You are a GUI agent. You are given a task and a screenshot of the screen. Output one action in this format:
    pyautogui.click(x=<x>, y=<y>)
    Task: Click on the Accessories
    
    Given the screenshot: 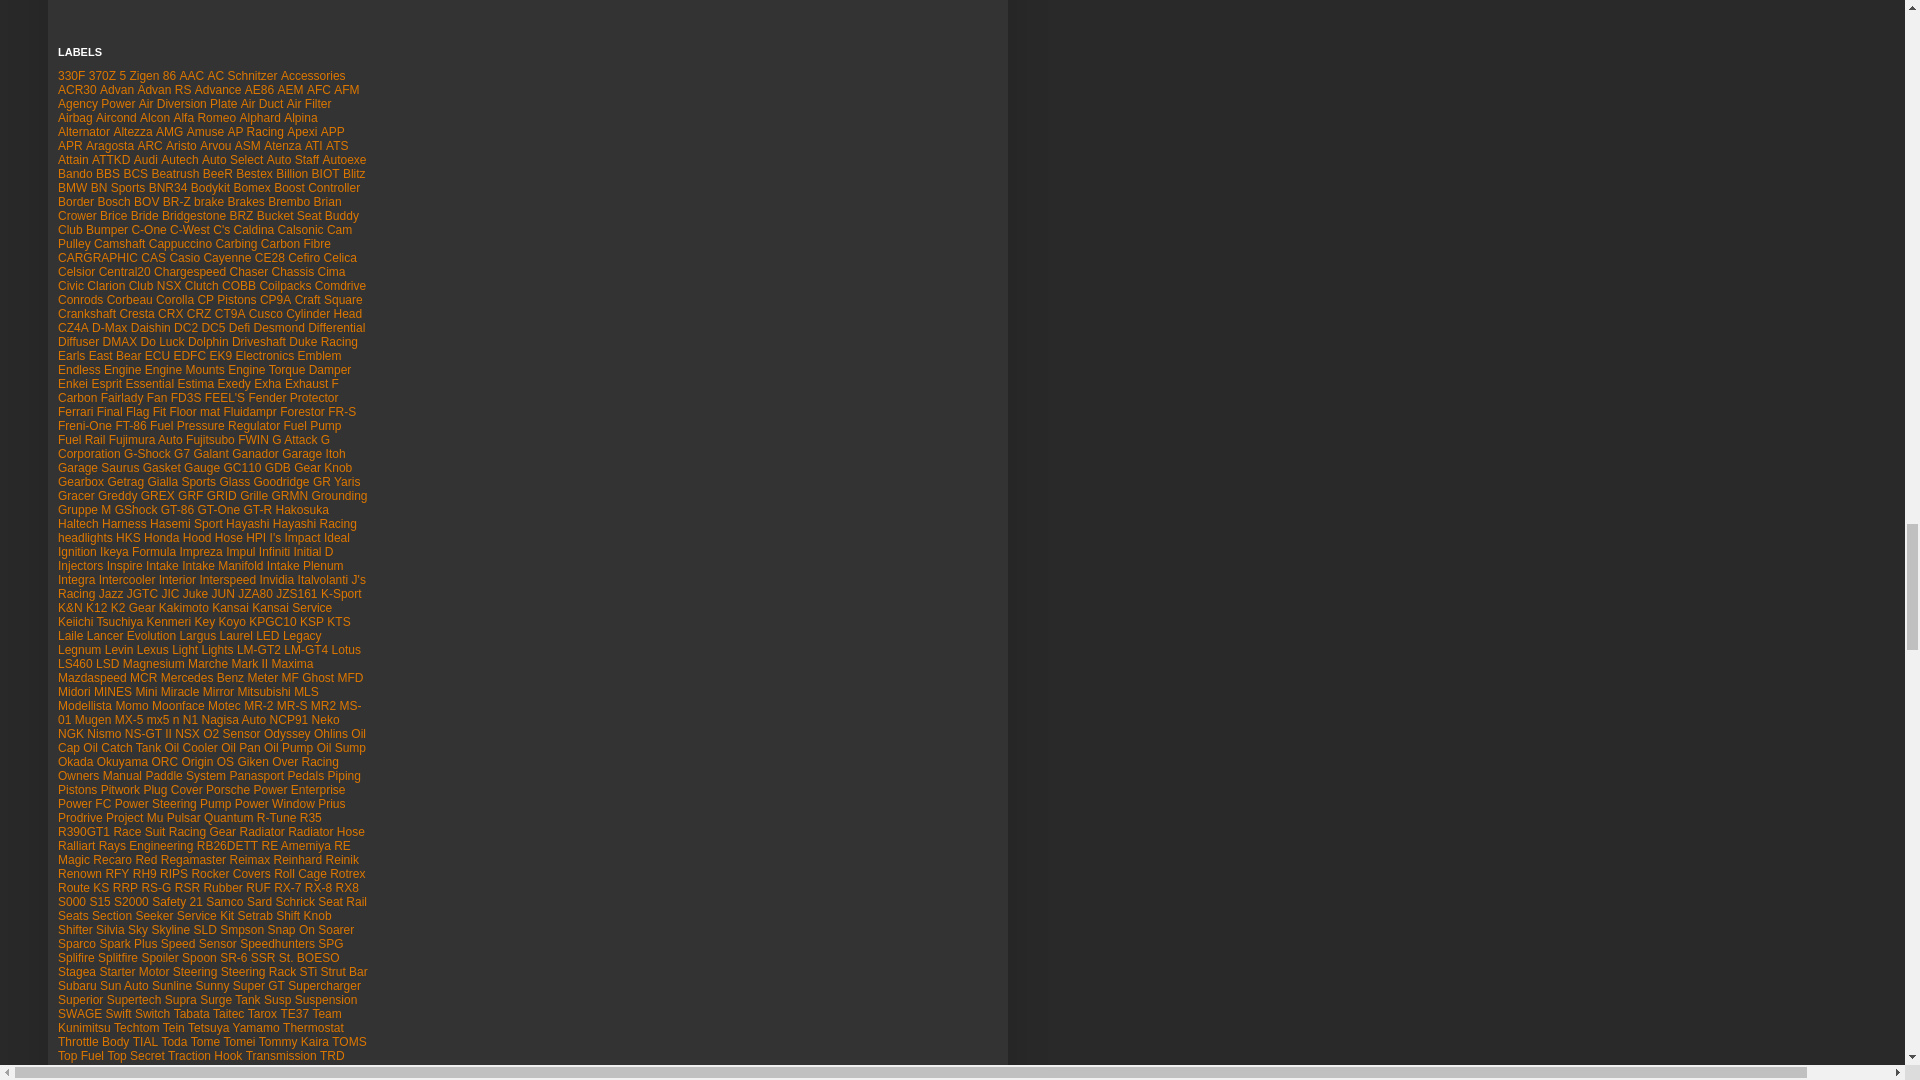 What is the action you would take?
    pyautogui.click(x=312, y=76)
    